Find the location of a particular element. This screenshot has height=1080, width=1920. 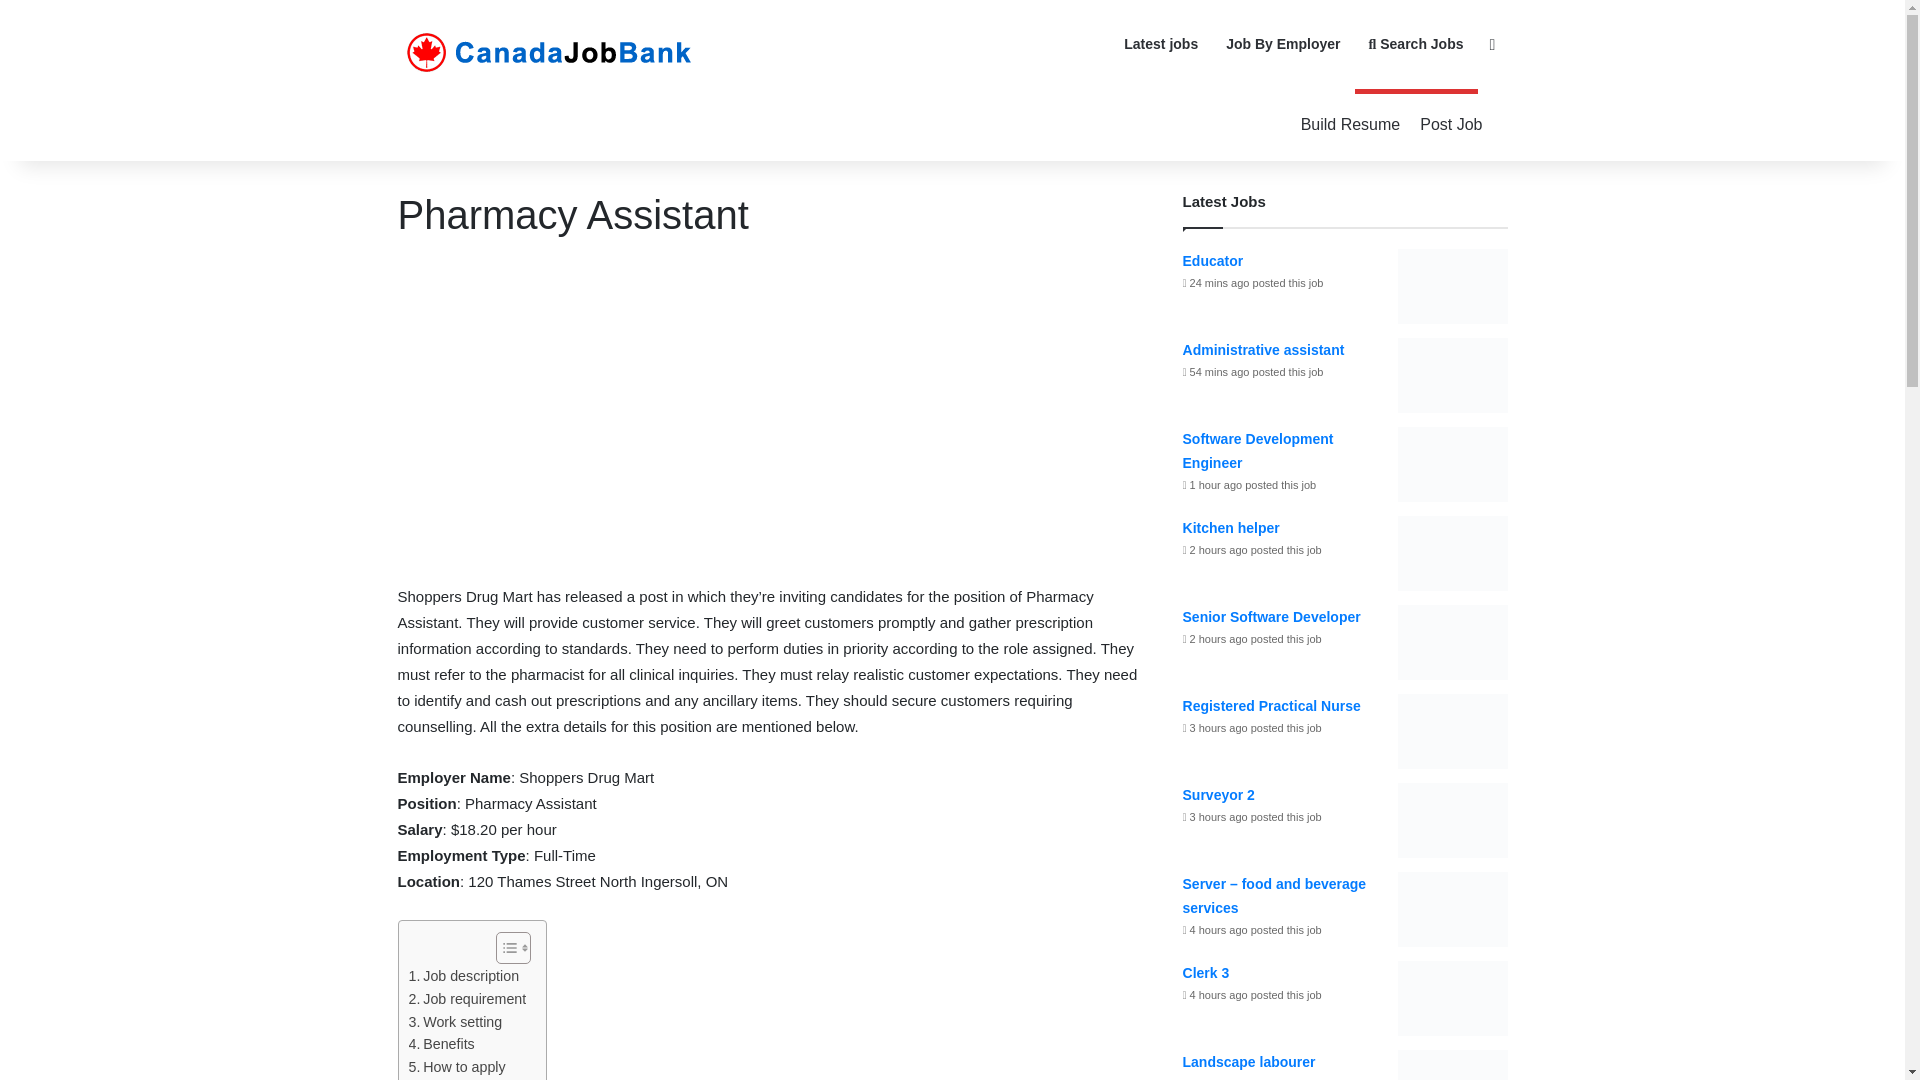

Clerk 3 is located at coordinates (1206, 972).